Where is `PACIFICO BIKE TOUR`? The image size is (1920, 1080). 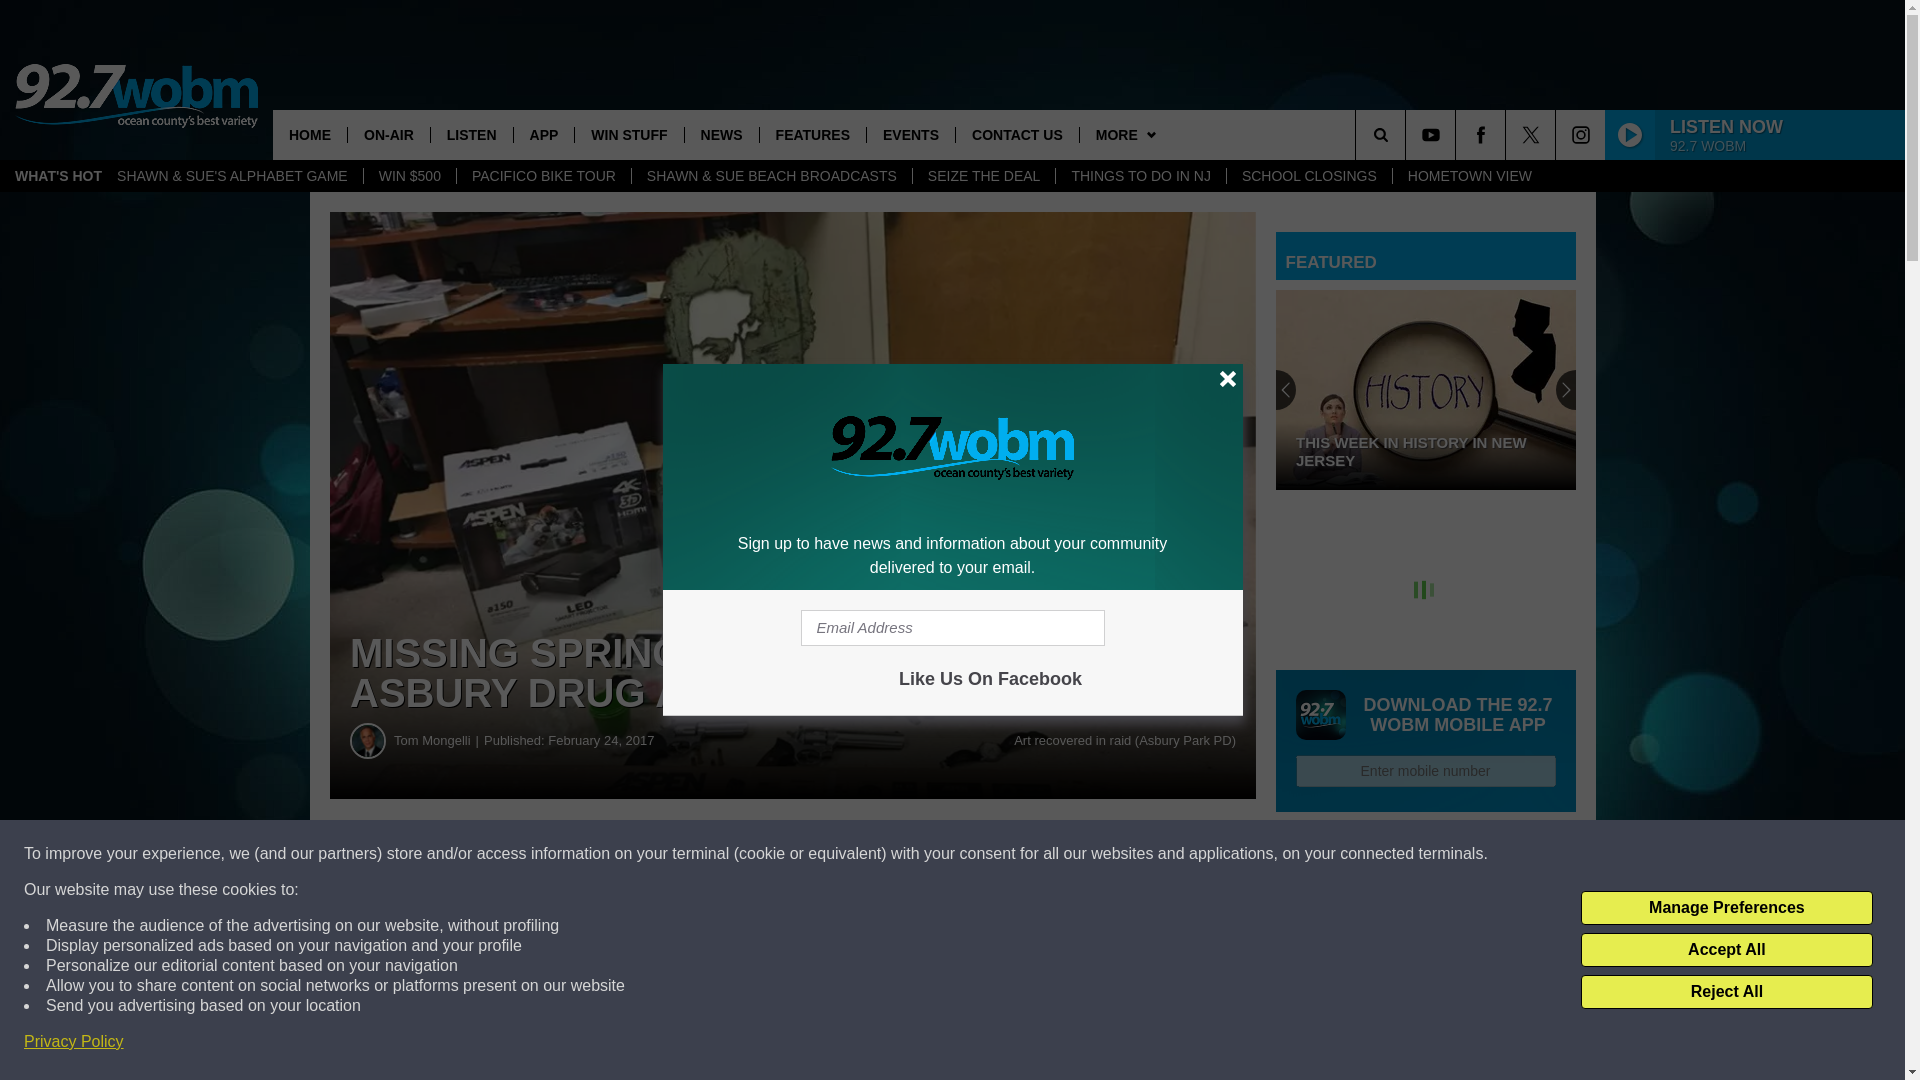
PACIFICO BIKE TOUR is located at coordinates (544, 176).